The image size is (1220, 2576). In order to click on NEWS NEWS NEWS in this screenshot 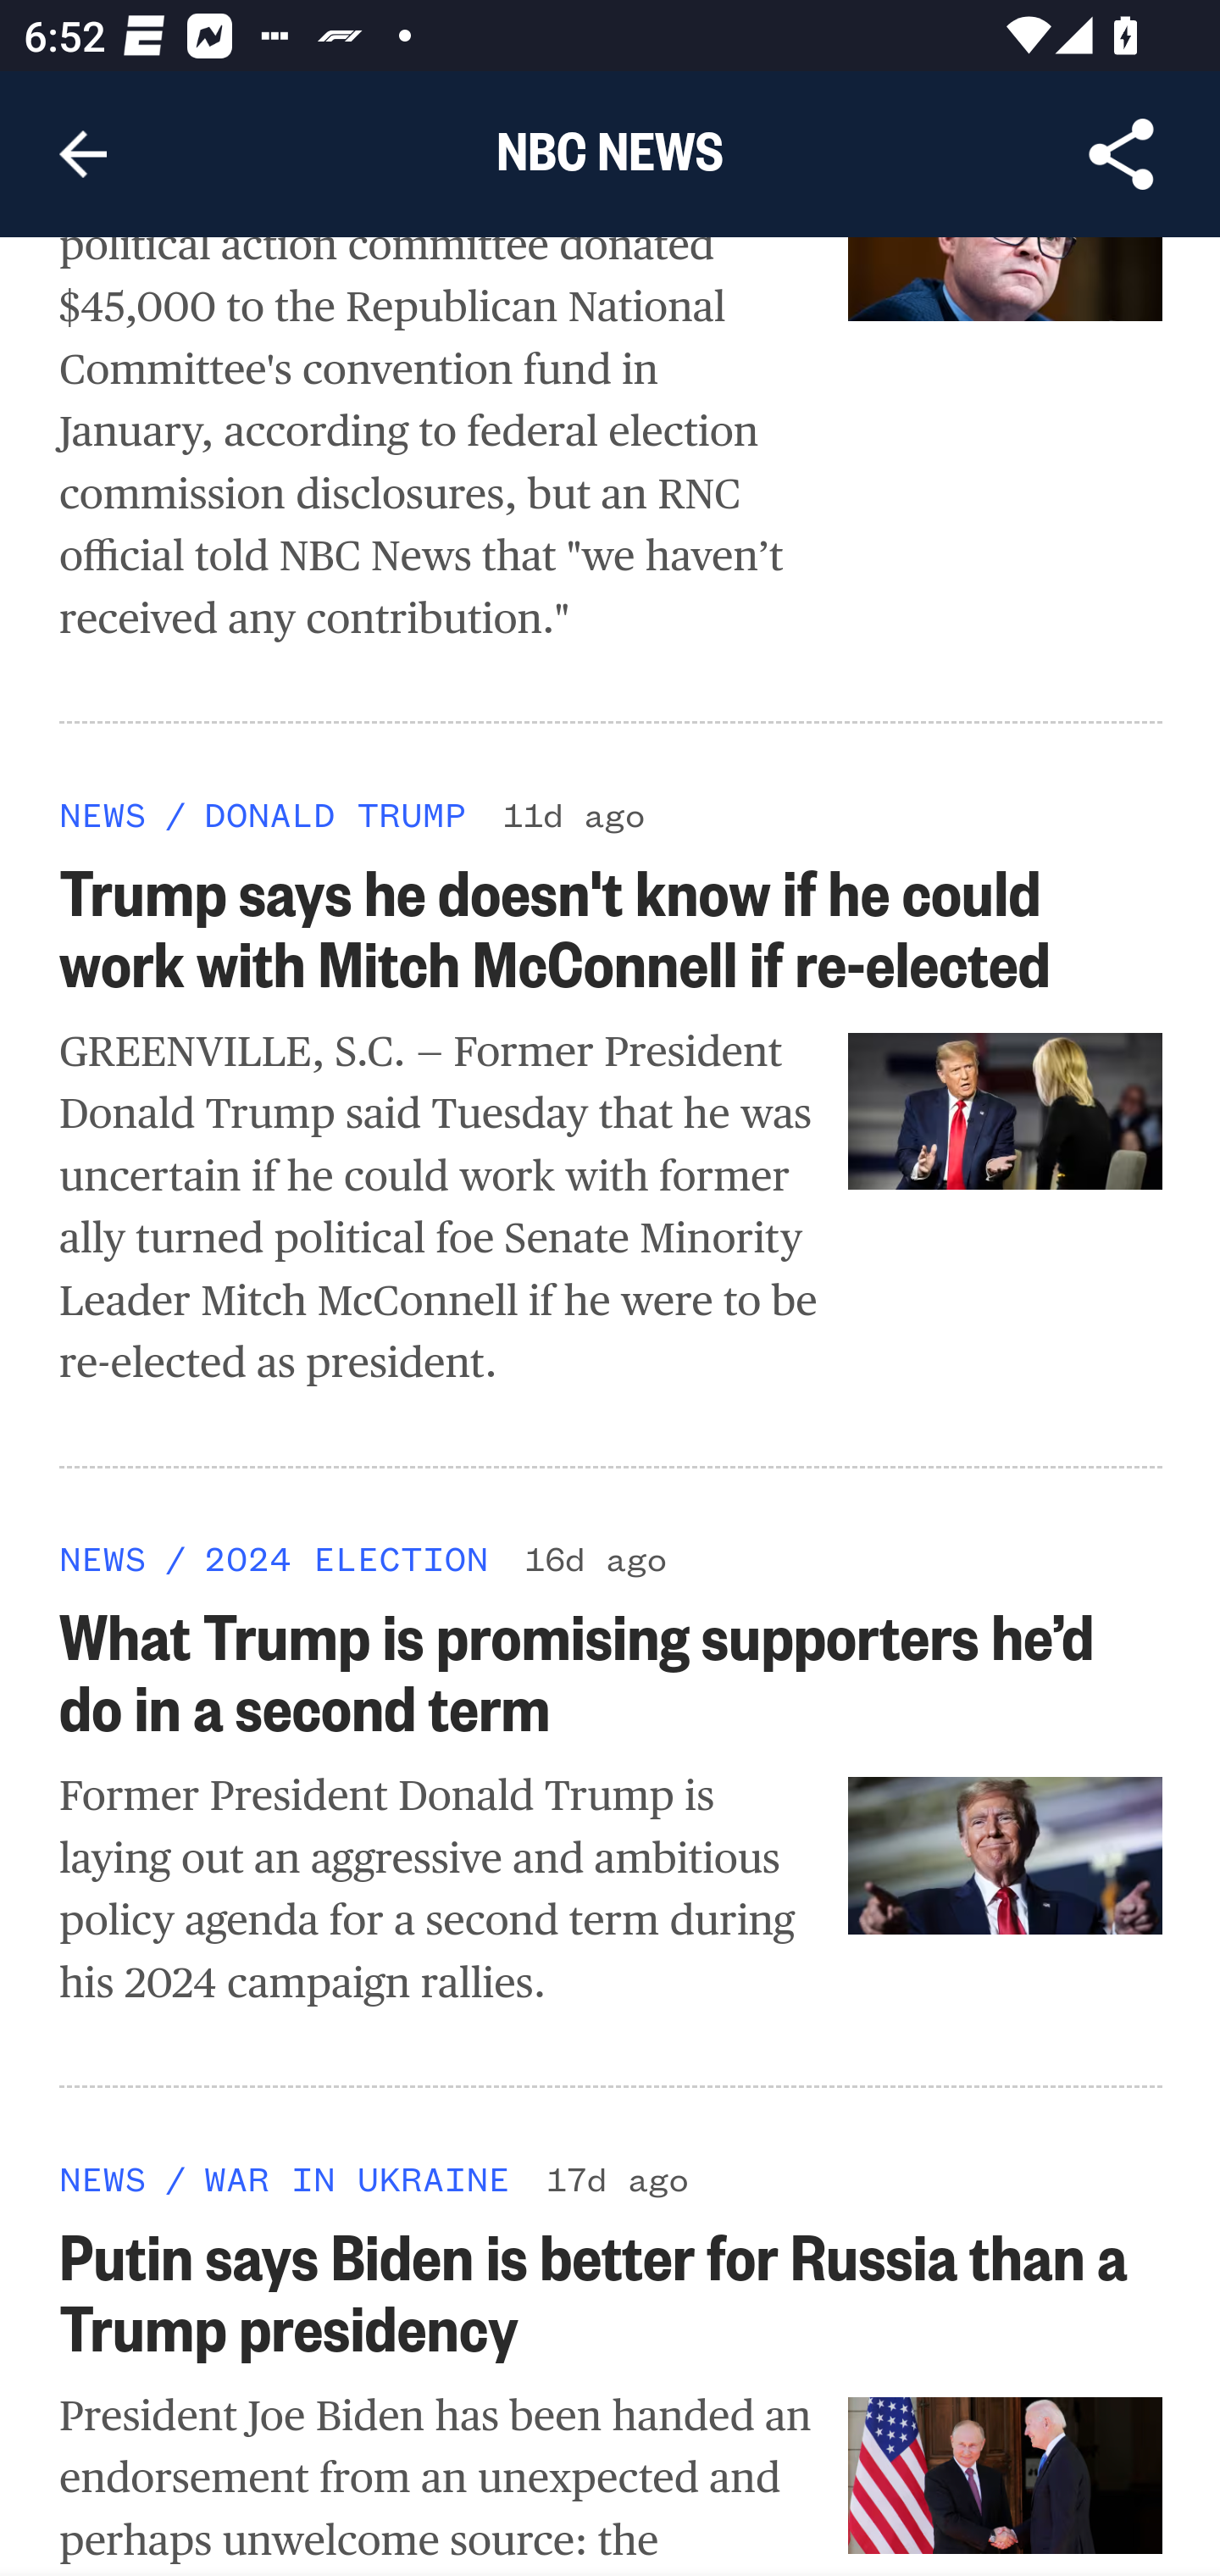, I will do `click(103, 1559)`.